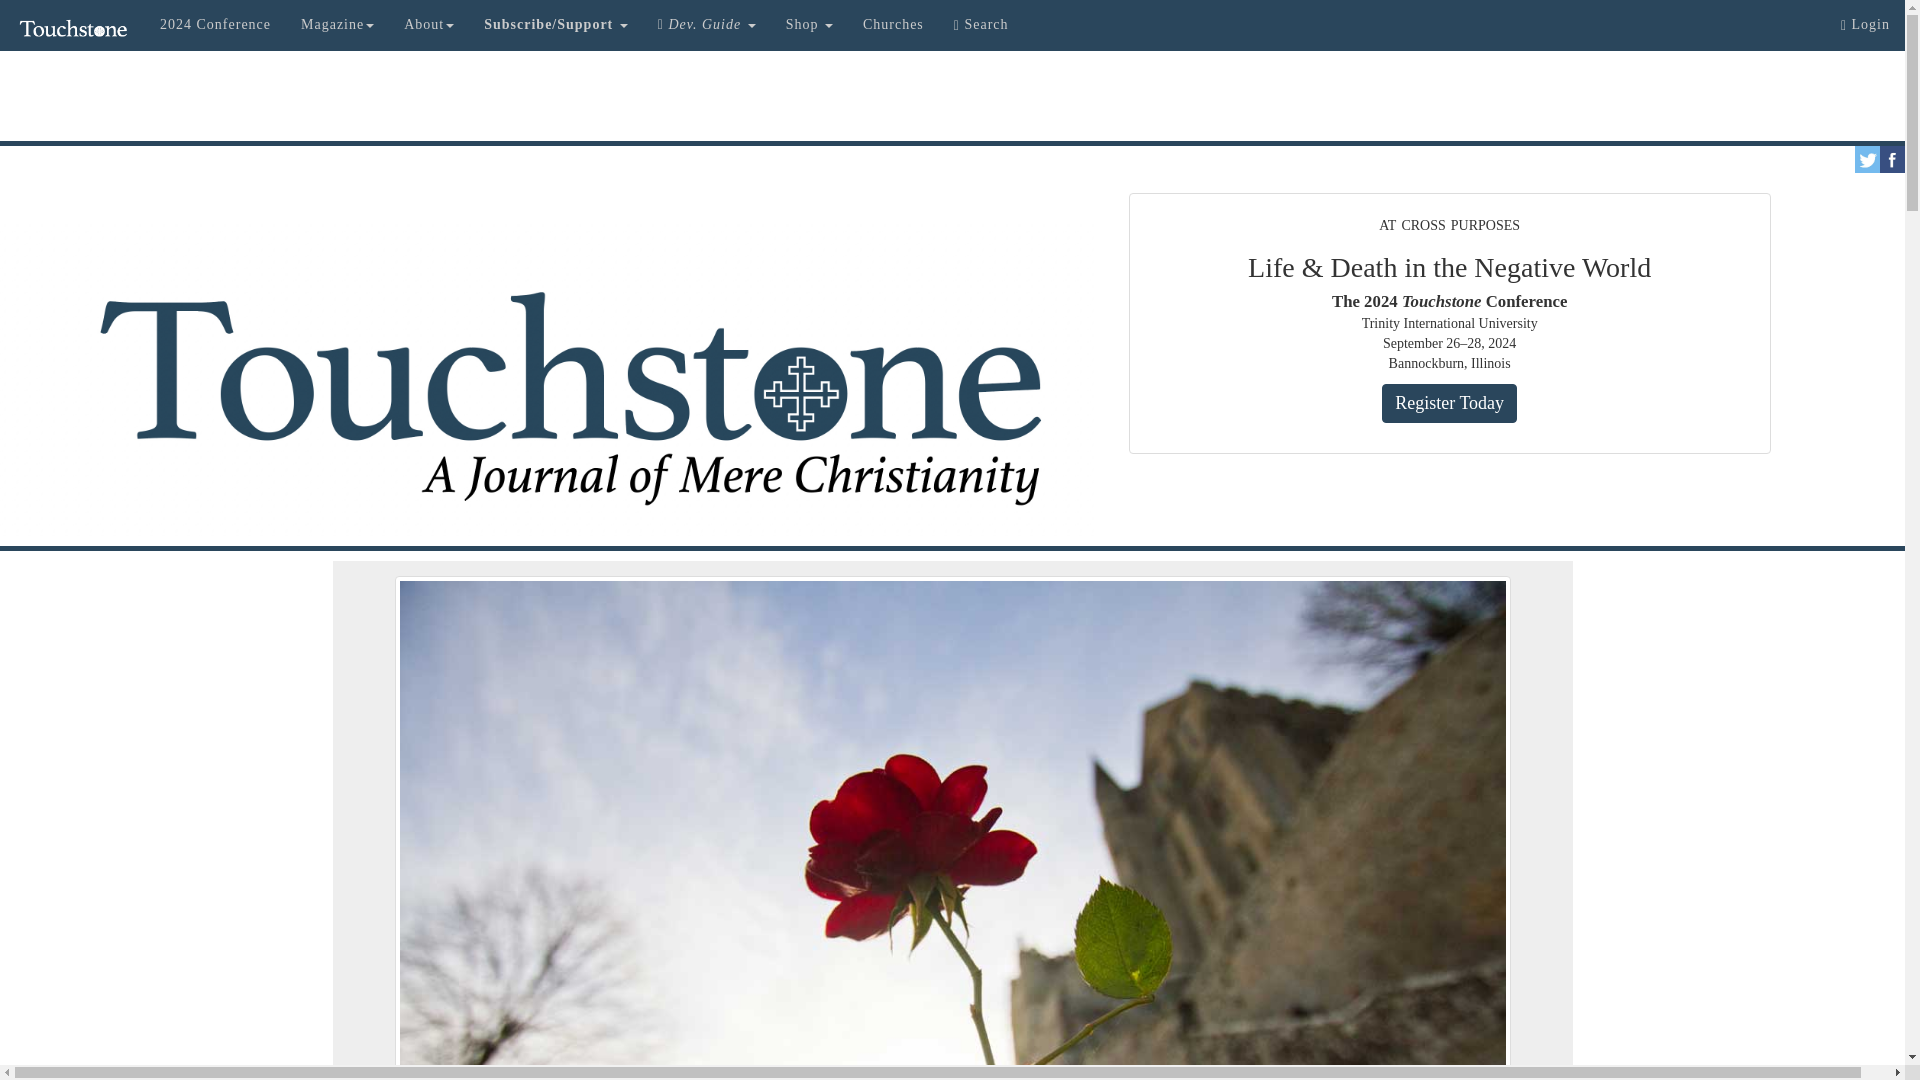  Describe the element at coordinates (338, 24) in the screenshot. I see `Magazine` at that location.